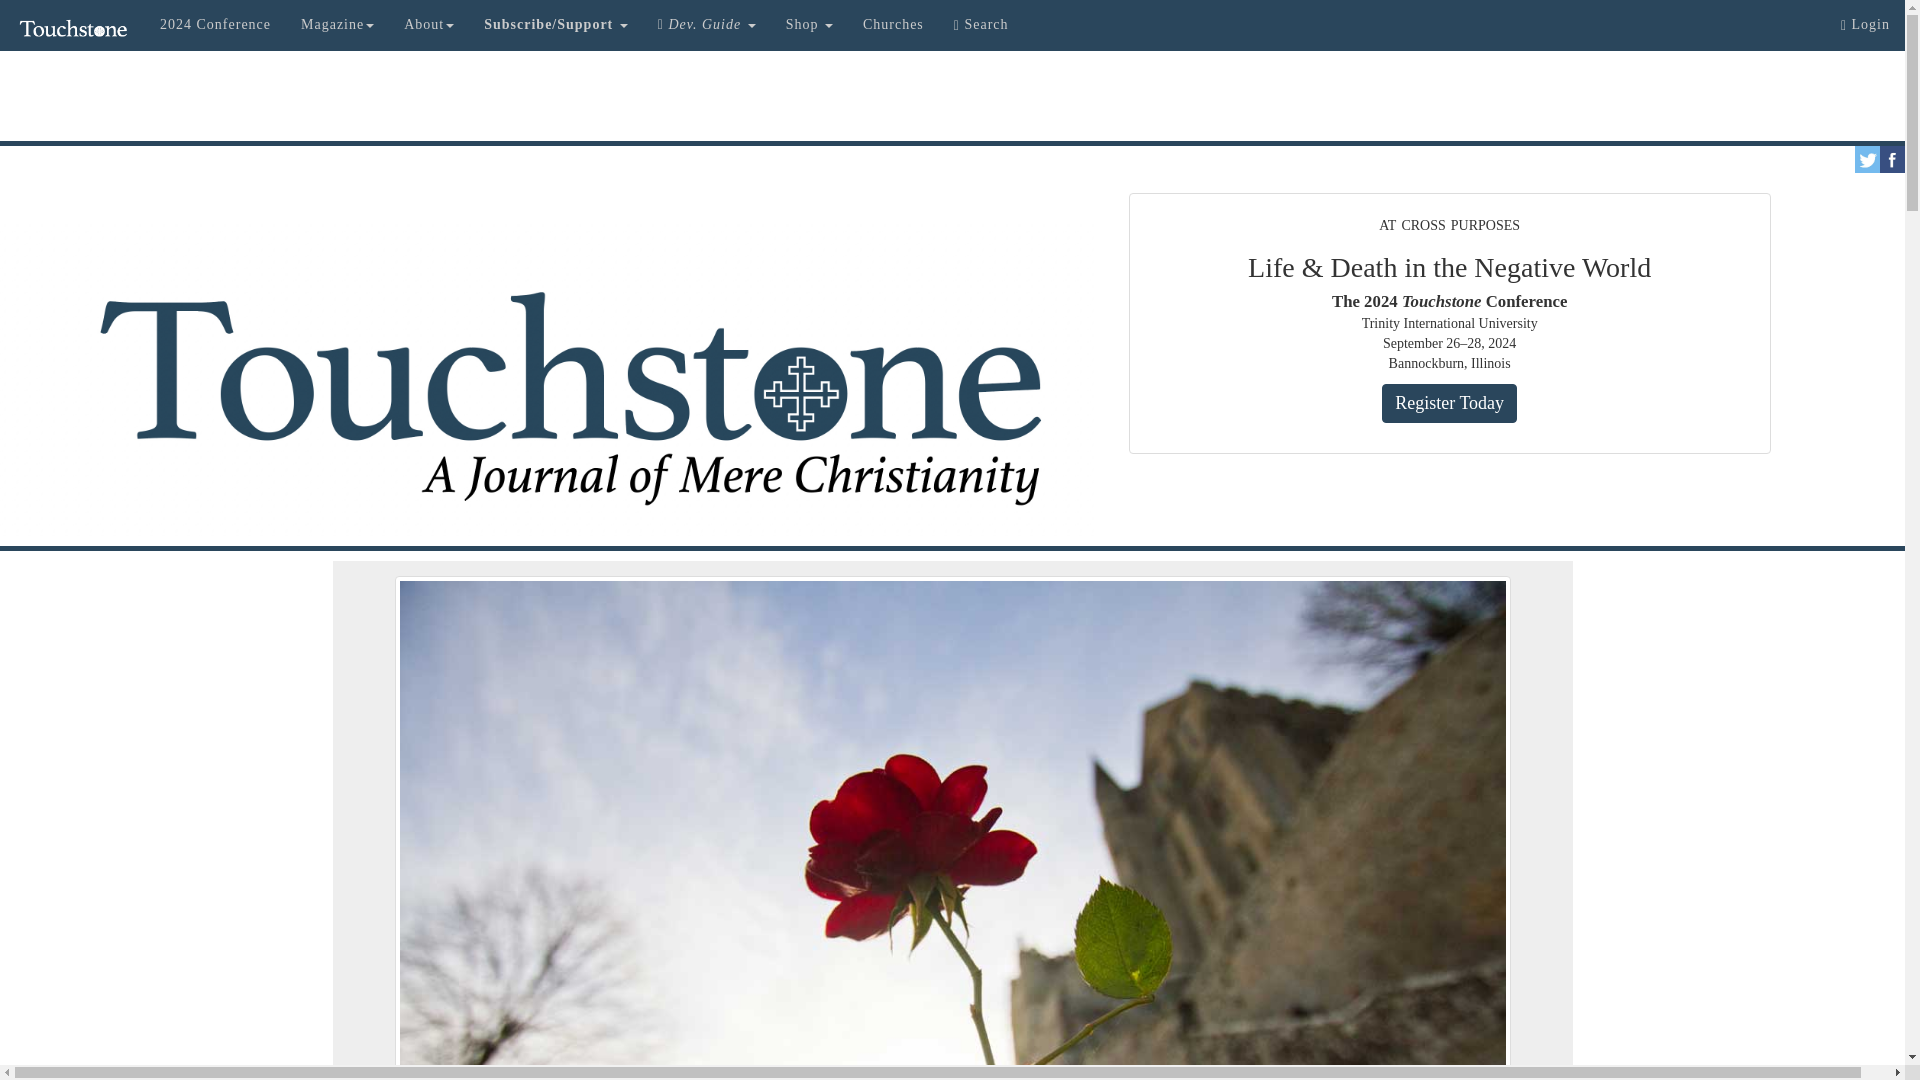  Describe the element at coordinates (338, 24) in the screenshot. I see `Magazine` at that location.